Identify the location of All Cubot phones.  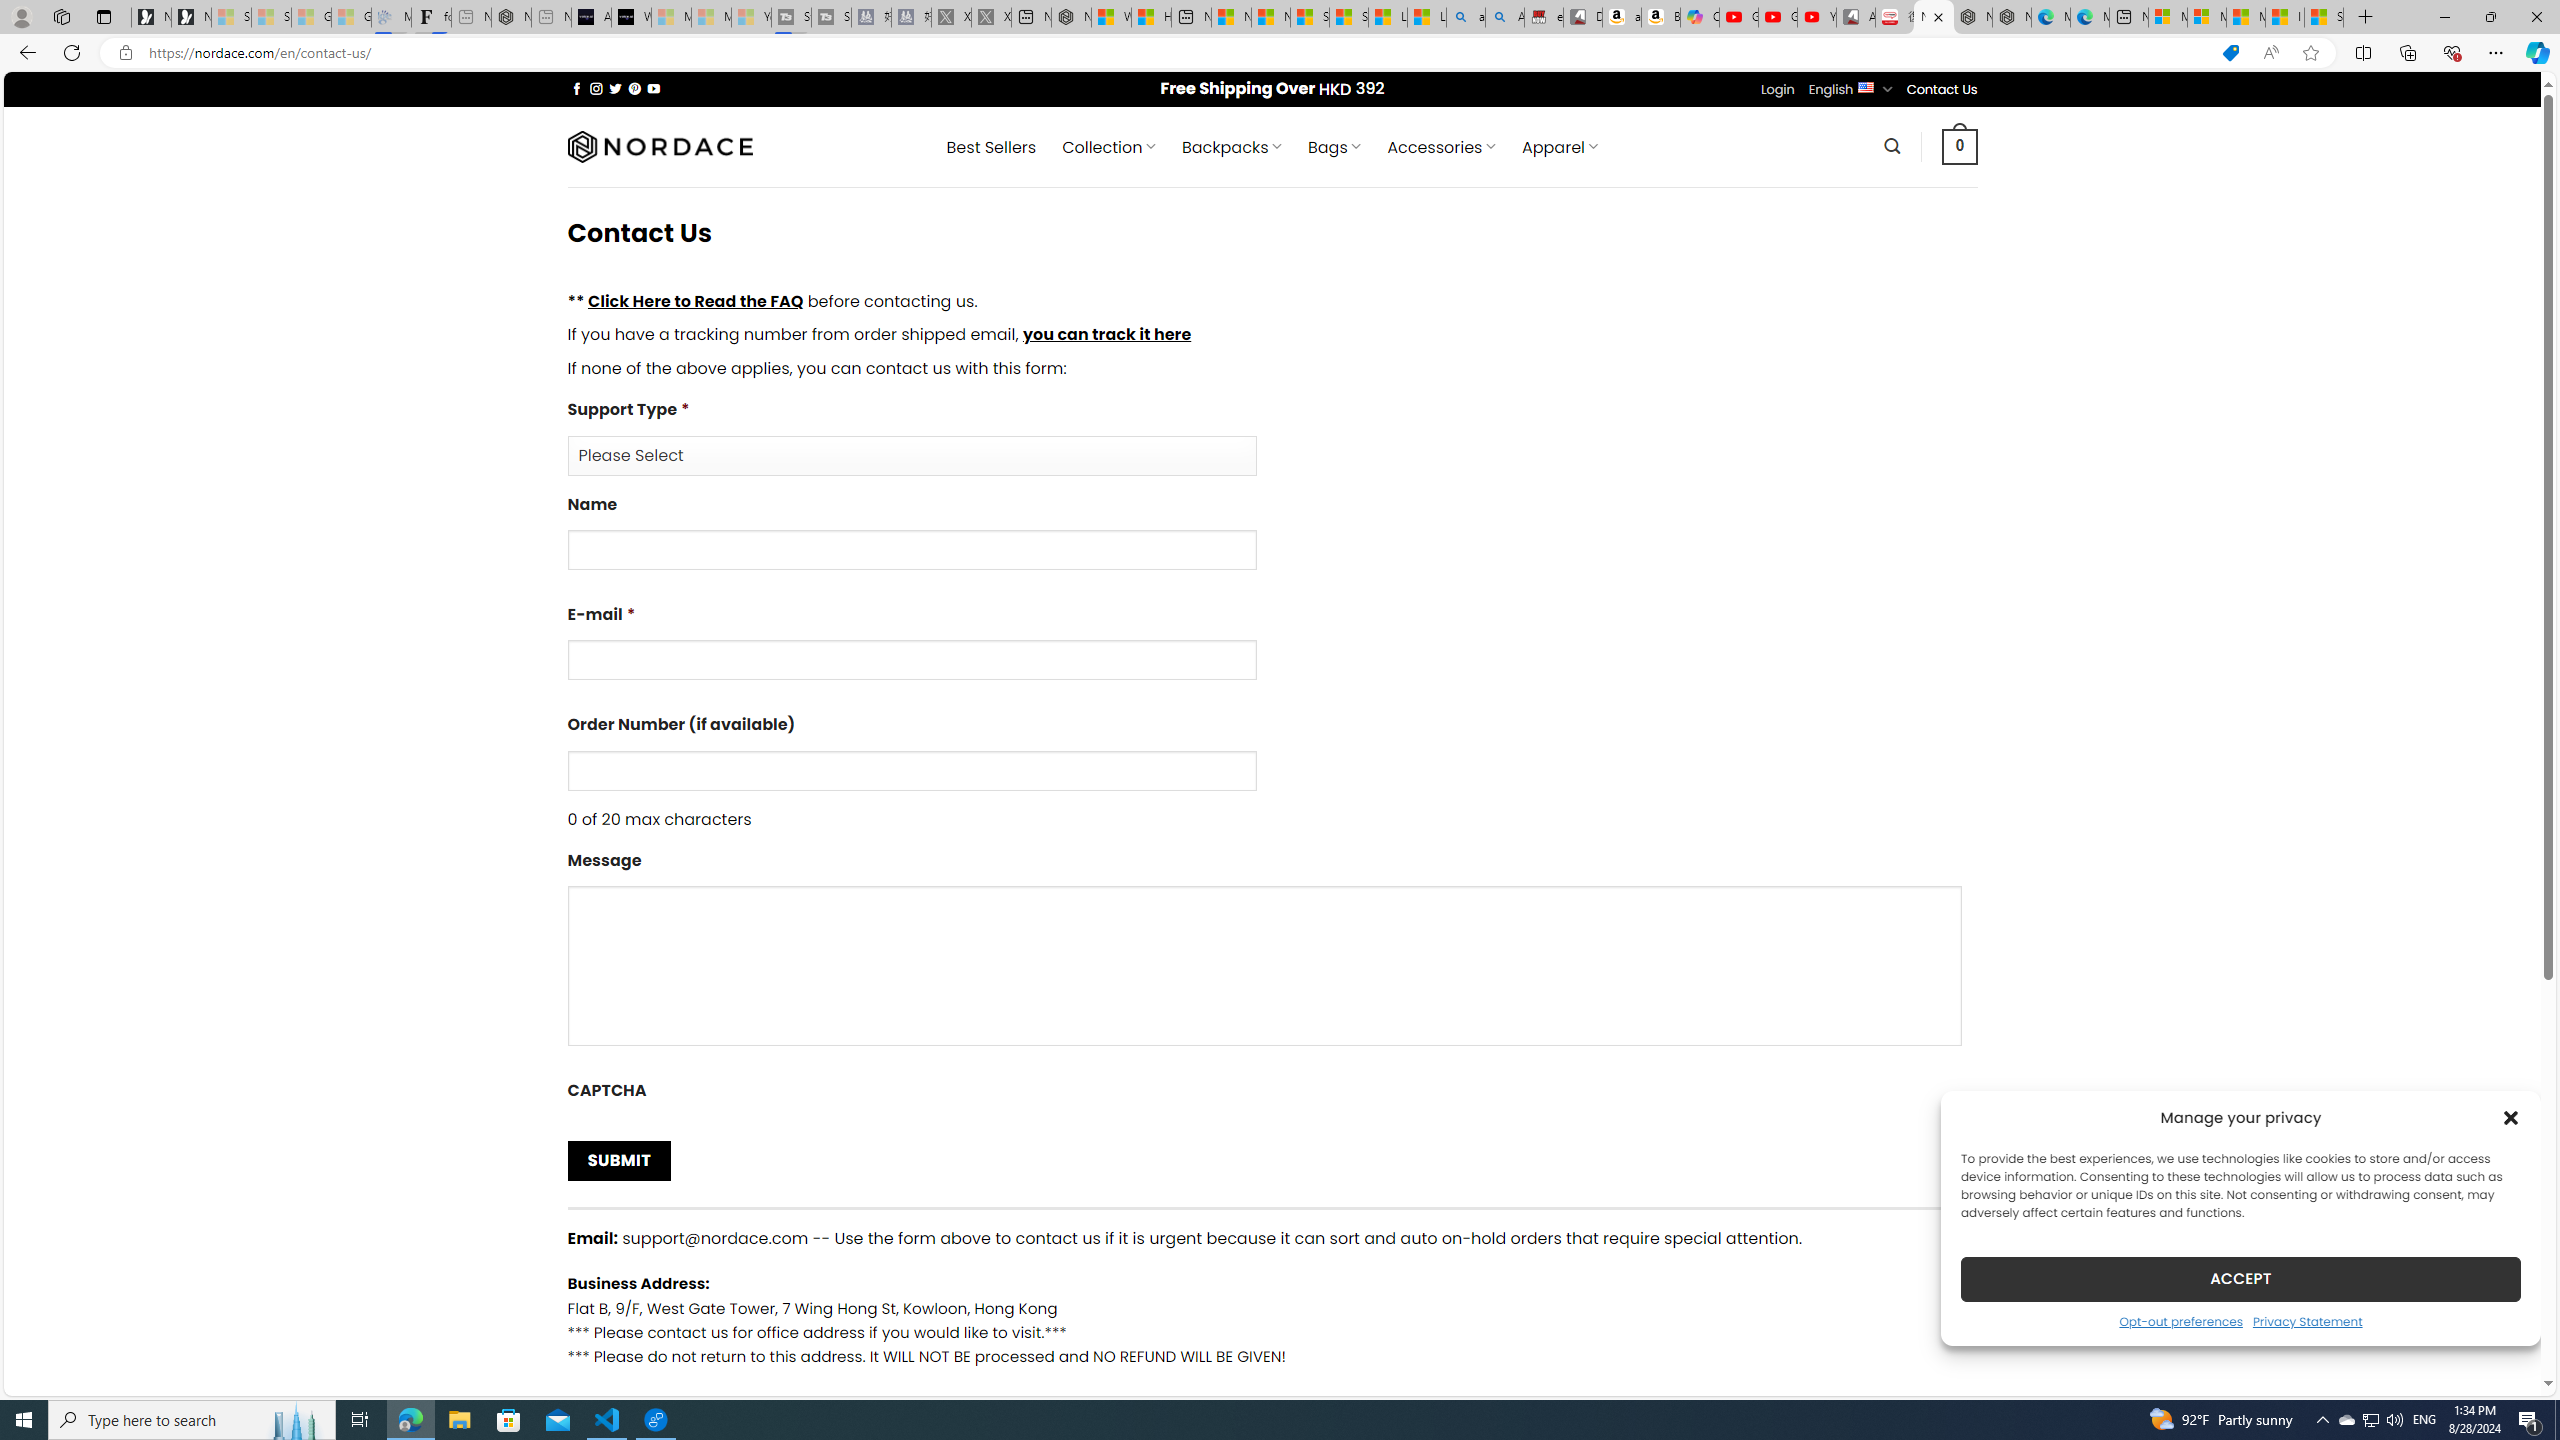
(1856, 17).